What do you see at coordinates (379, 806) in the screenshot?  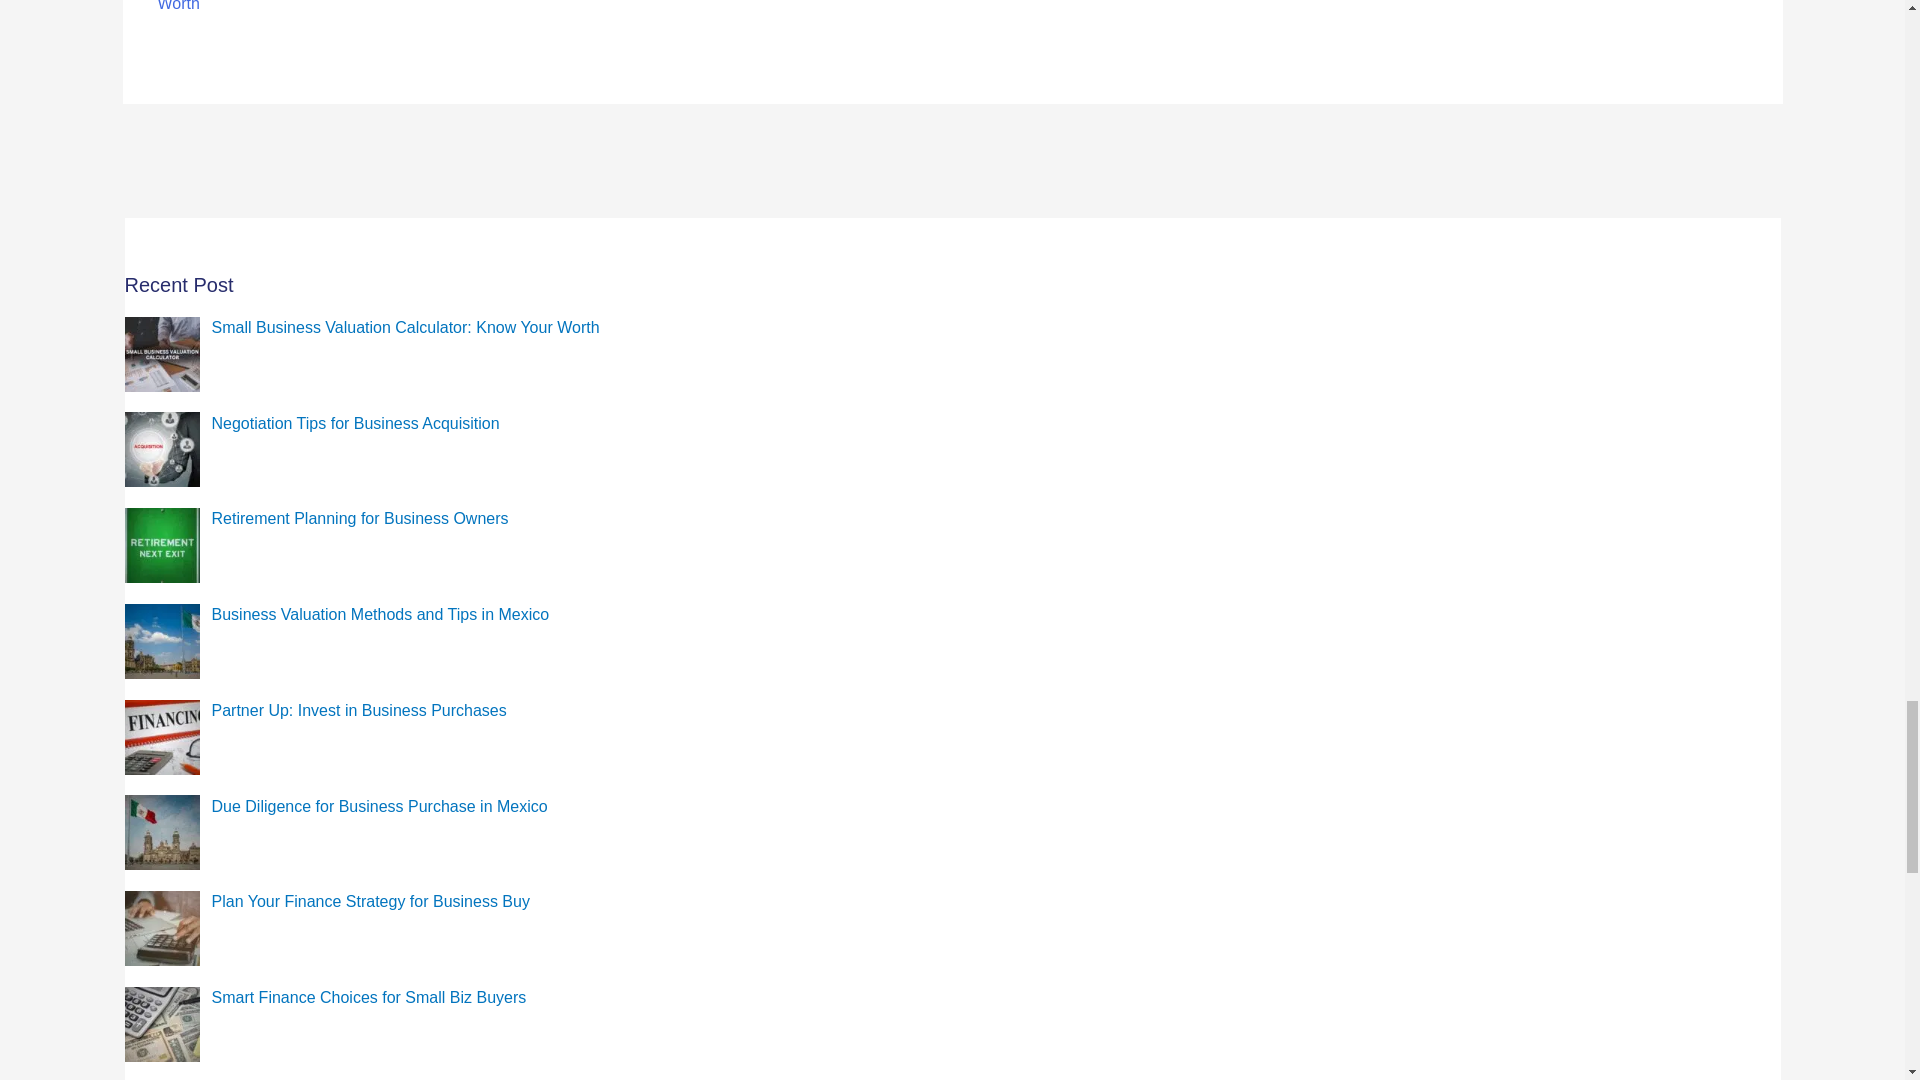 I see `Due Diligence for Business Purchase in Mexico` at bounding box center [379, 806].